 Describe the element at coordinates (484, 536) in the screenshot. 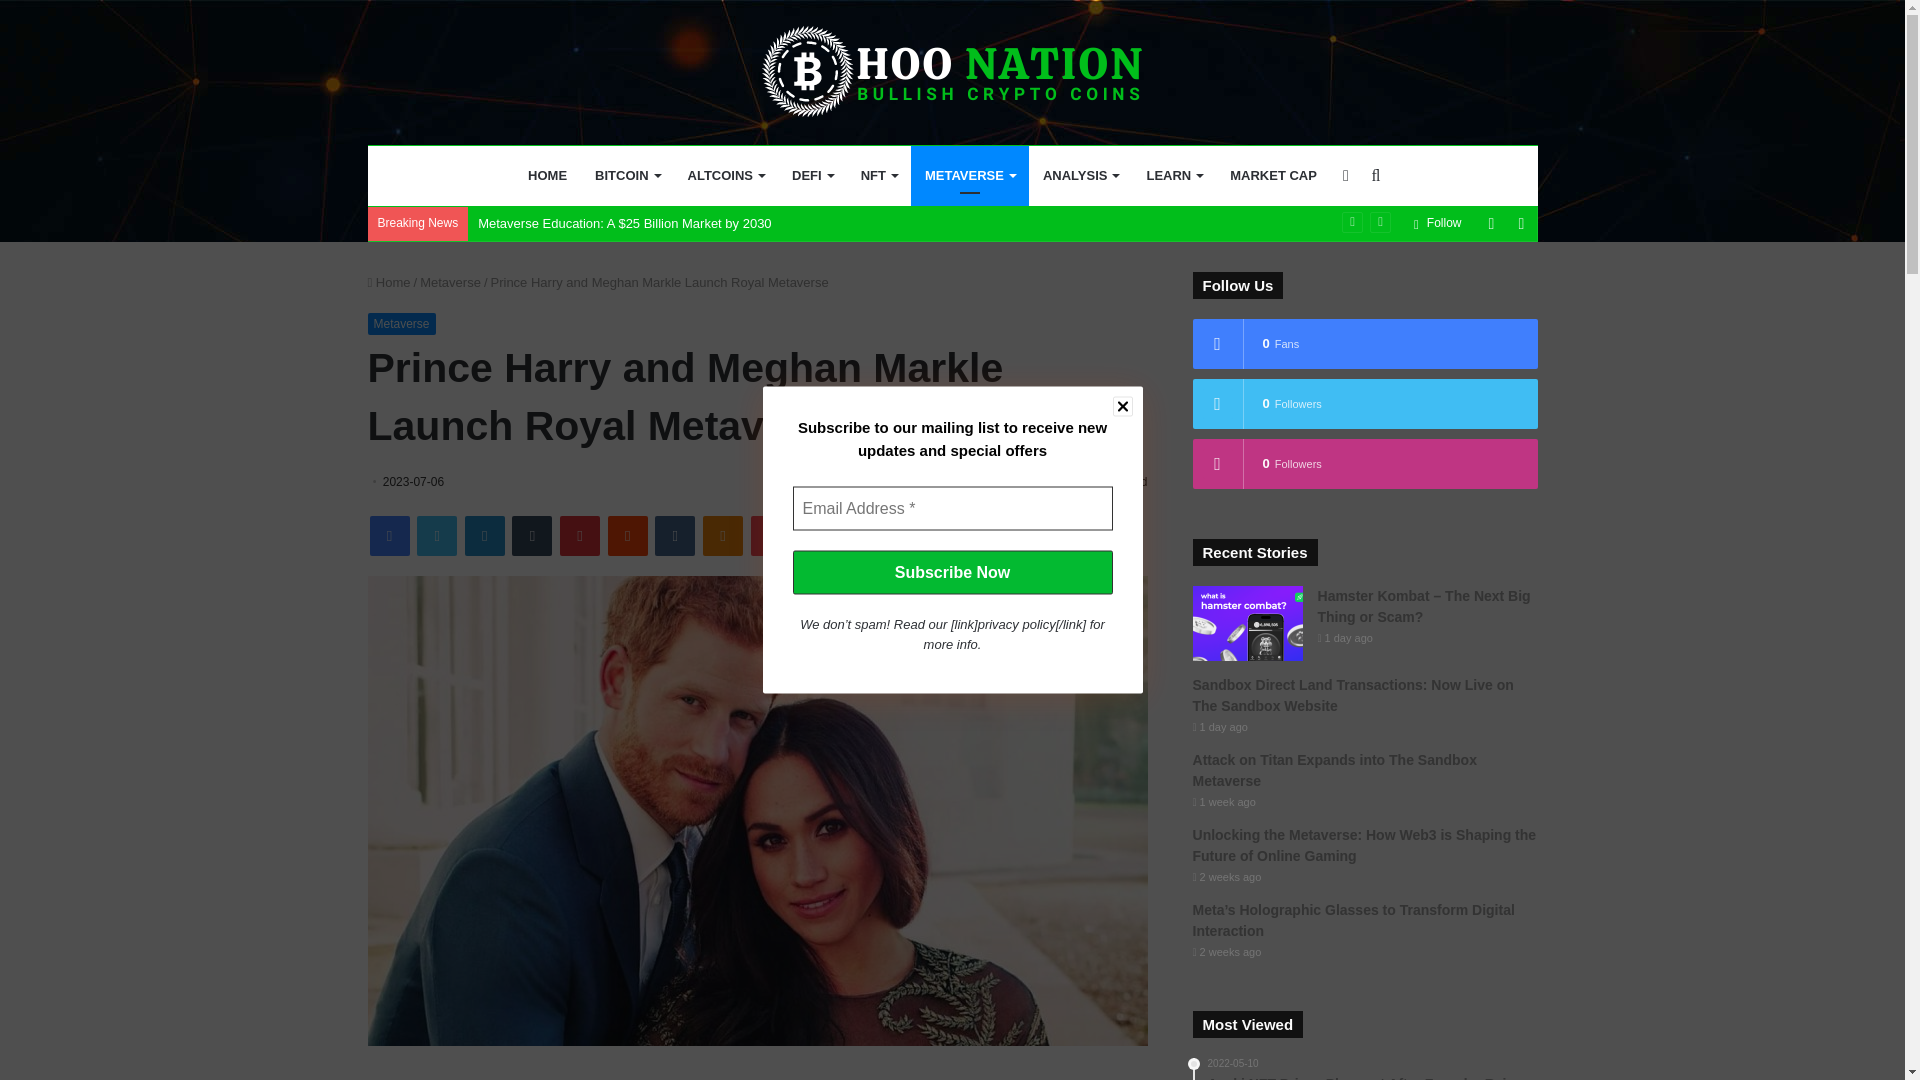

I see `LinkedIn` at that location.